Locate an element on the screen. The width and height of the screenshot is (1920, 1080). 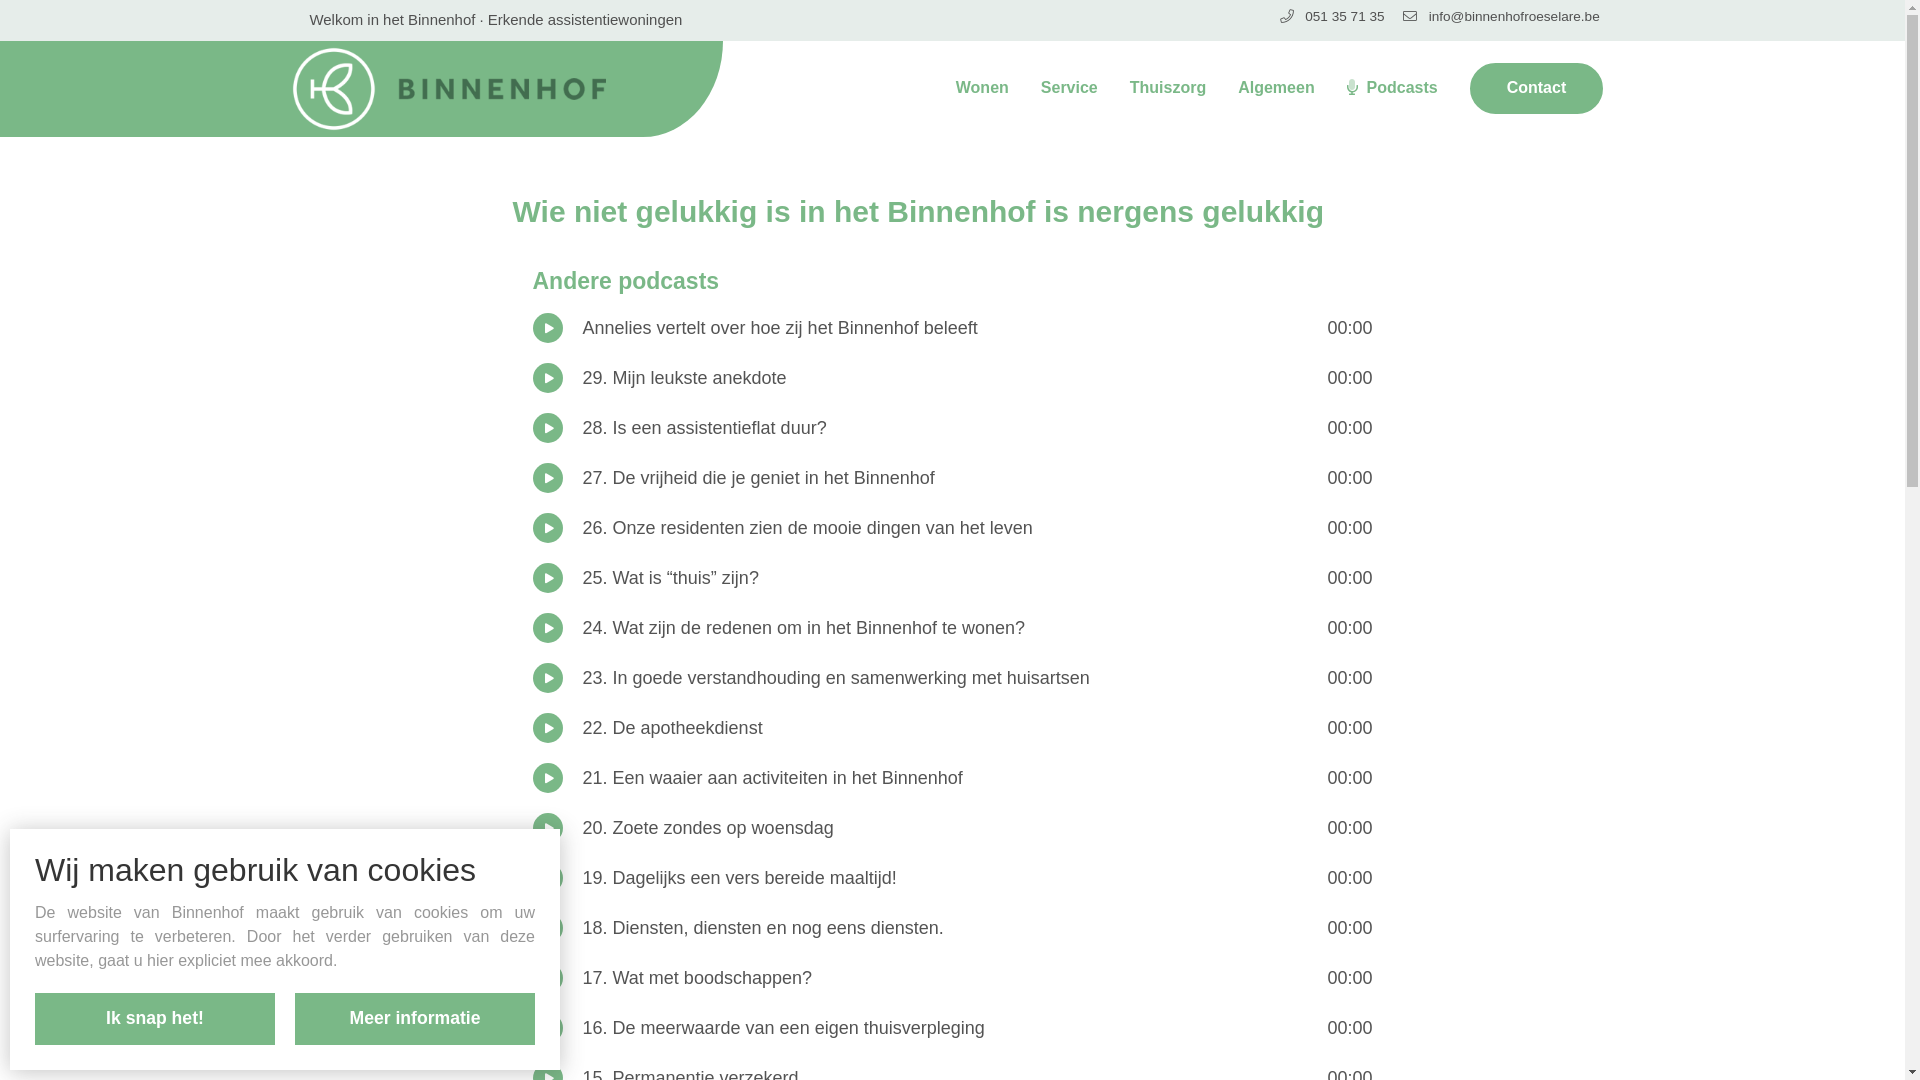
Annelies vertelt over hoe zij het Binnenhof beleeft
00:00 is located at coordinates (952, 328).